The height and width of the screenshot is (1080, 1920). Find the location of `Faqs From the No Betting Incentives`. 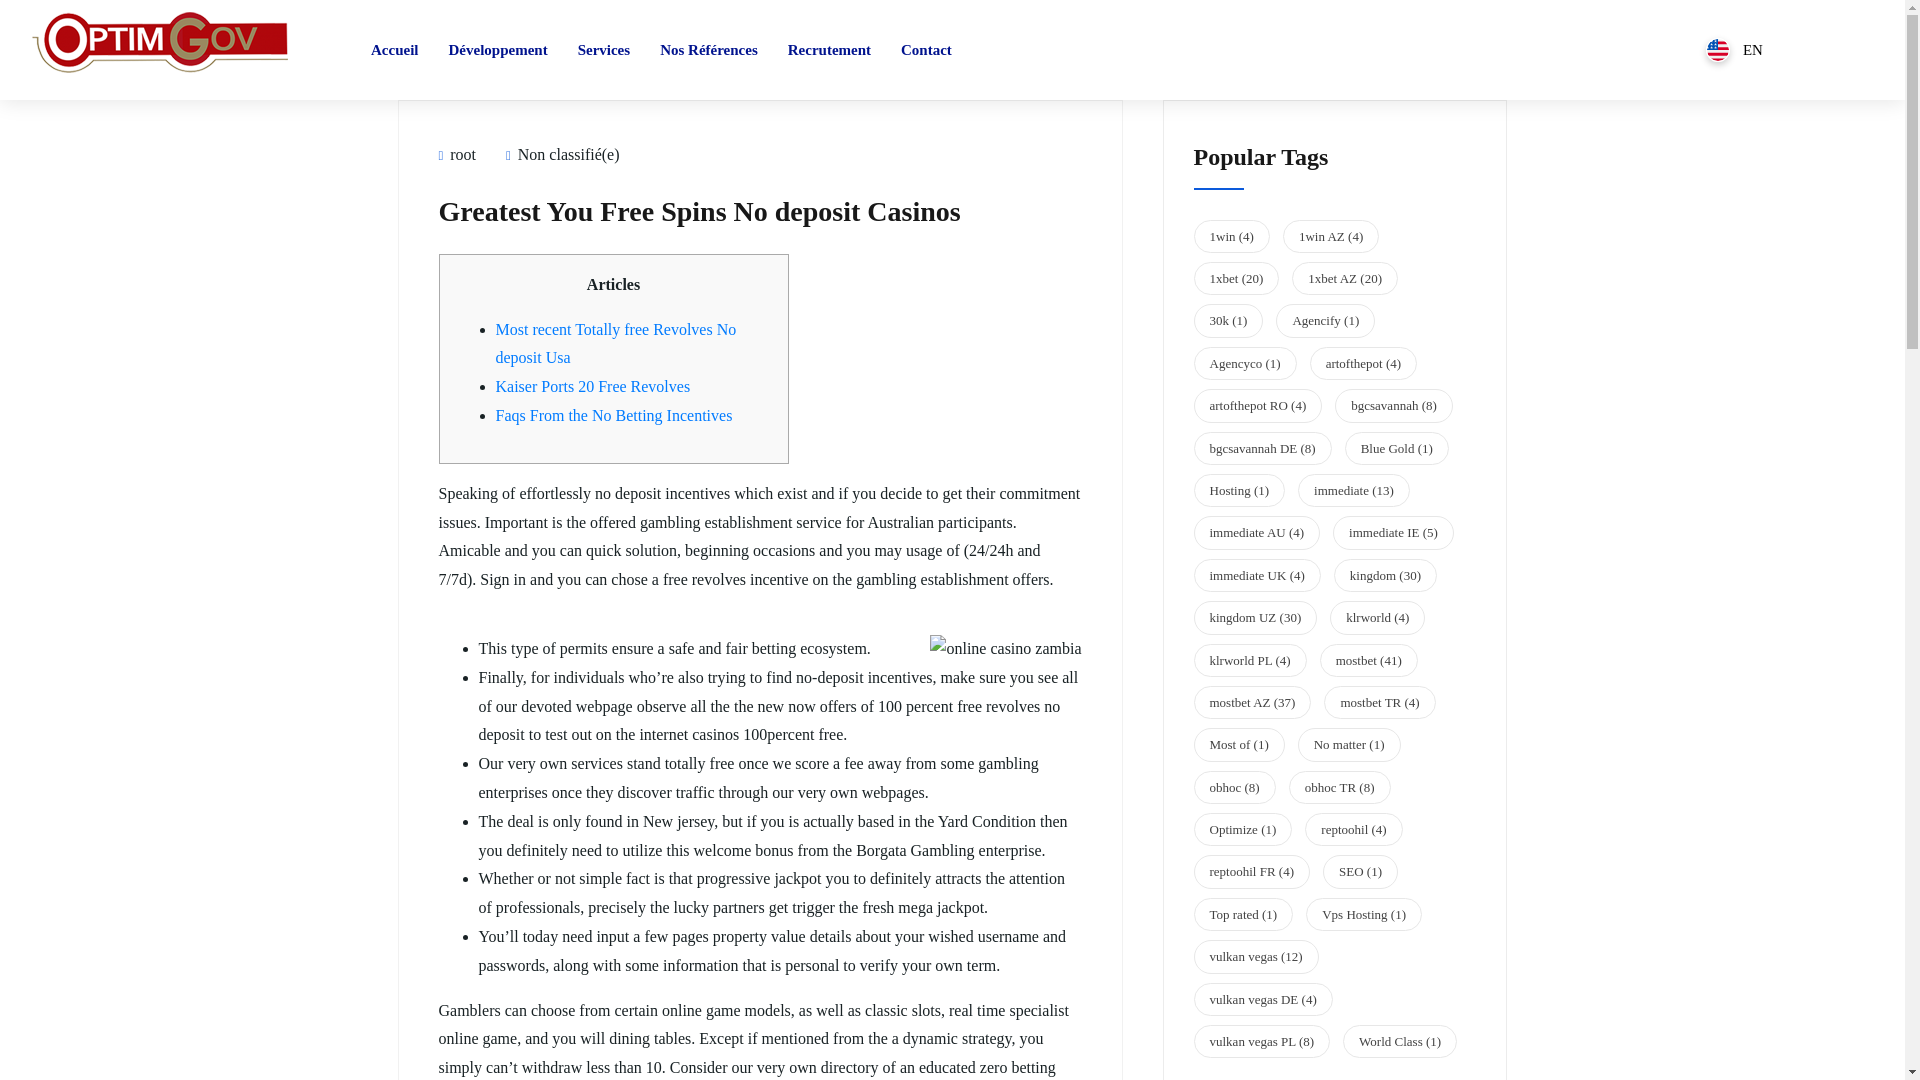

Faqs From the No Betting Incentives is located at coordinates (614, 416).